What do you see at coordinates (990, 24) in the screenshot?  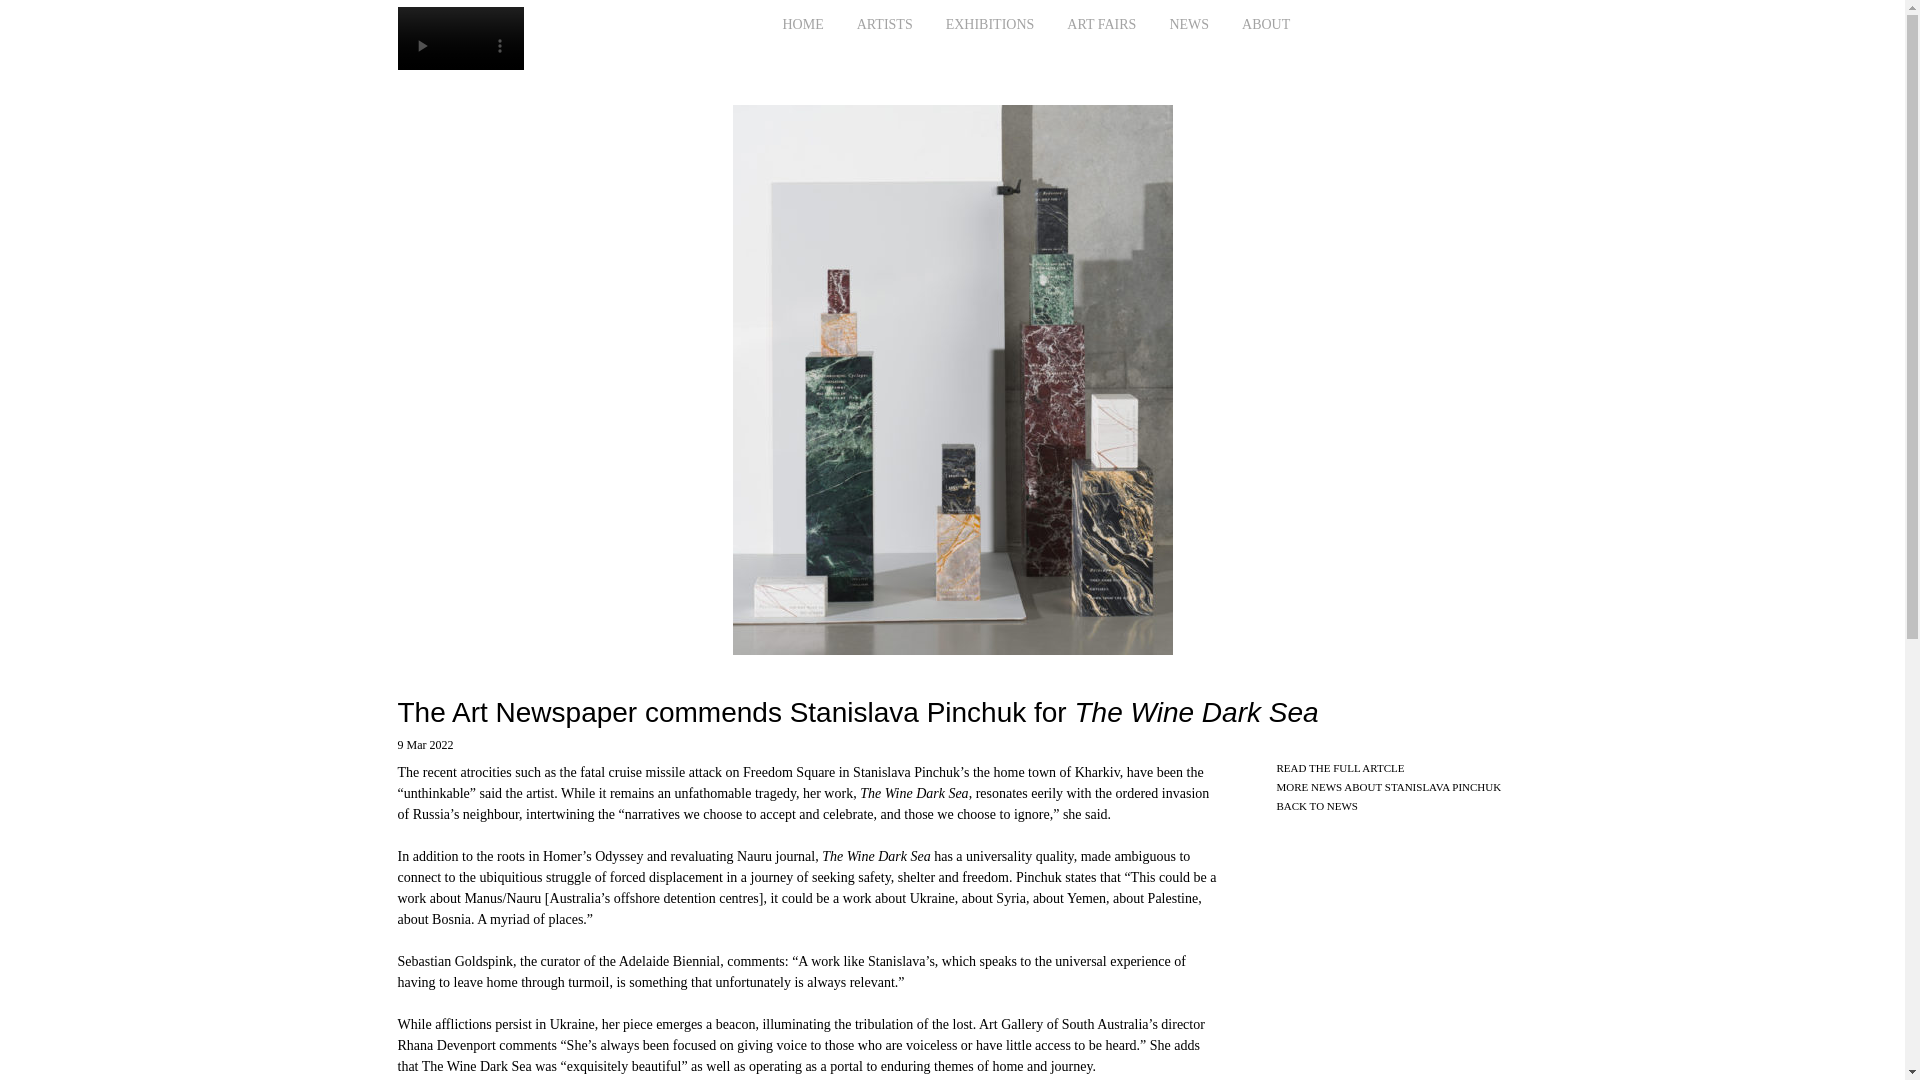 I see `EXHIBITIONS` at bounding box center [990, 24].